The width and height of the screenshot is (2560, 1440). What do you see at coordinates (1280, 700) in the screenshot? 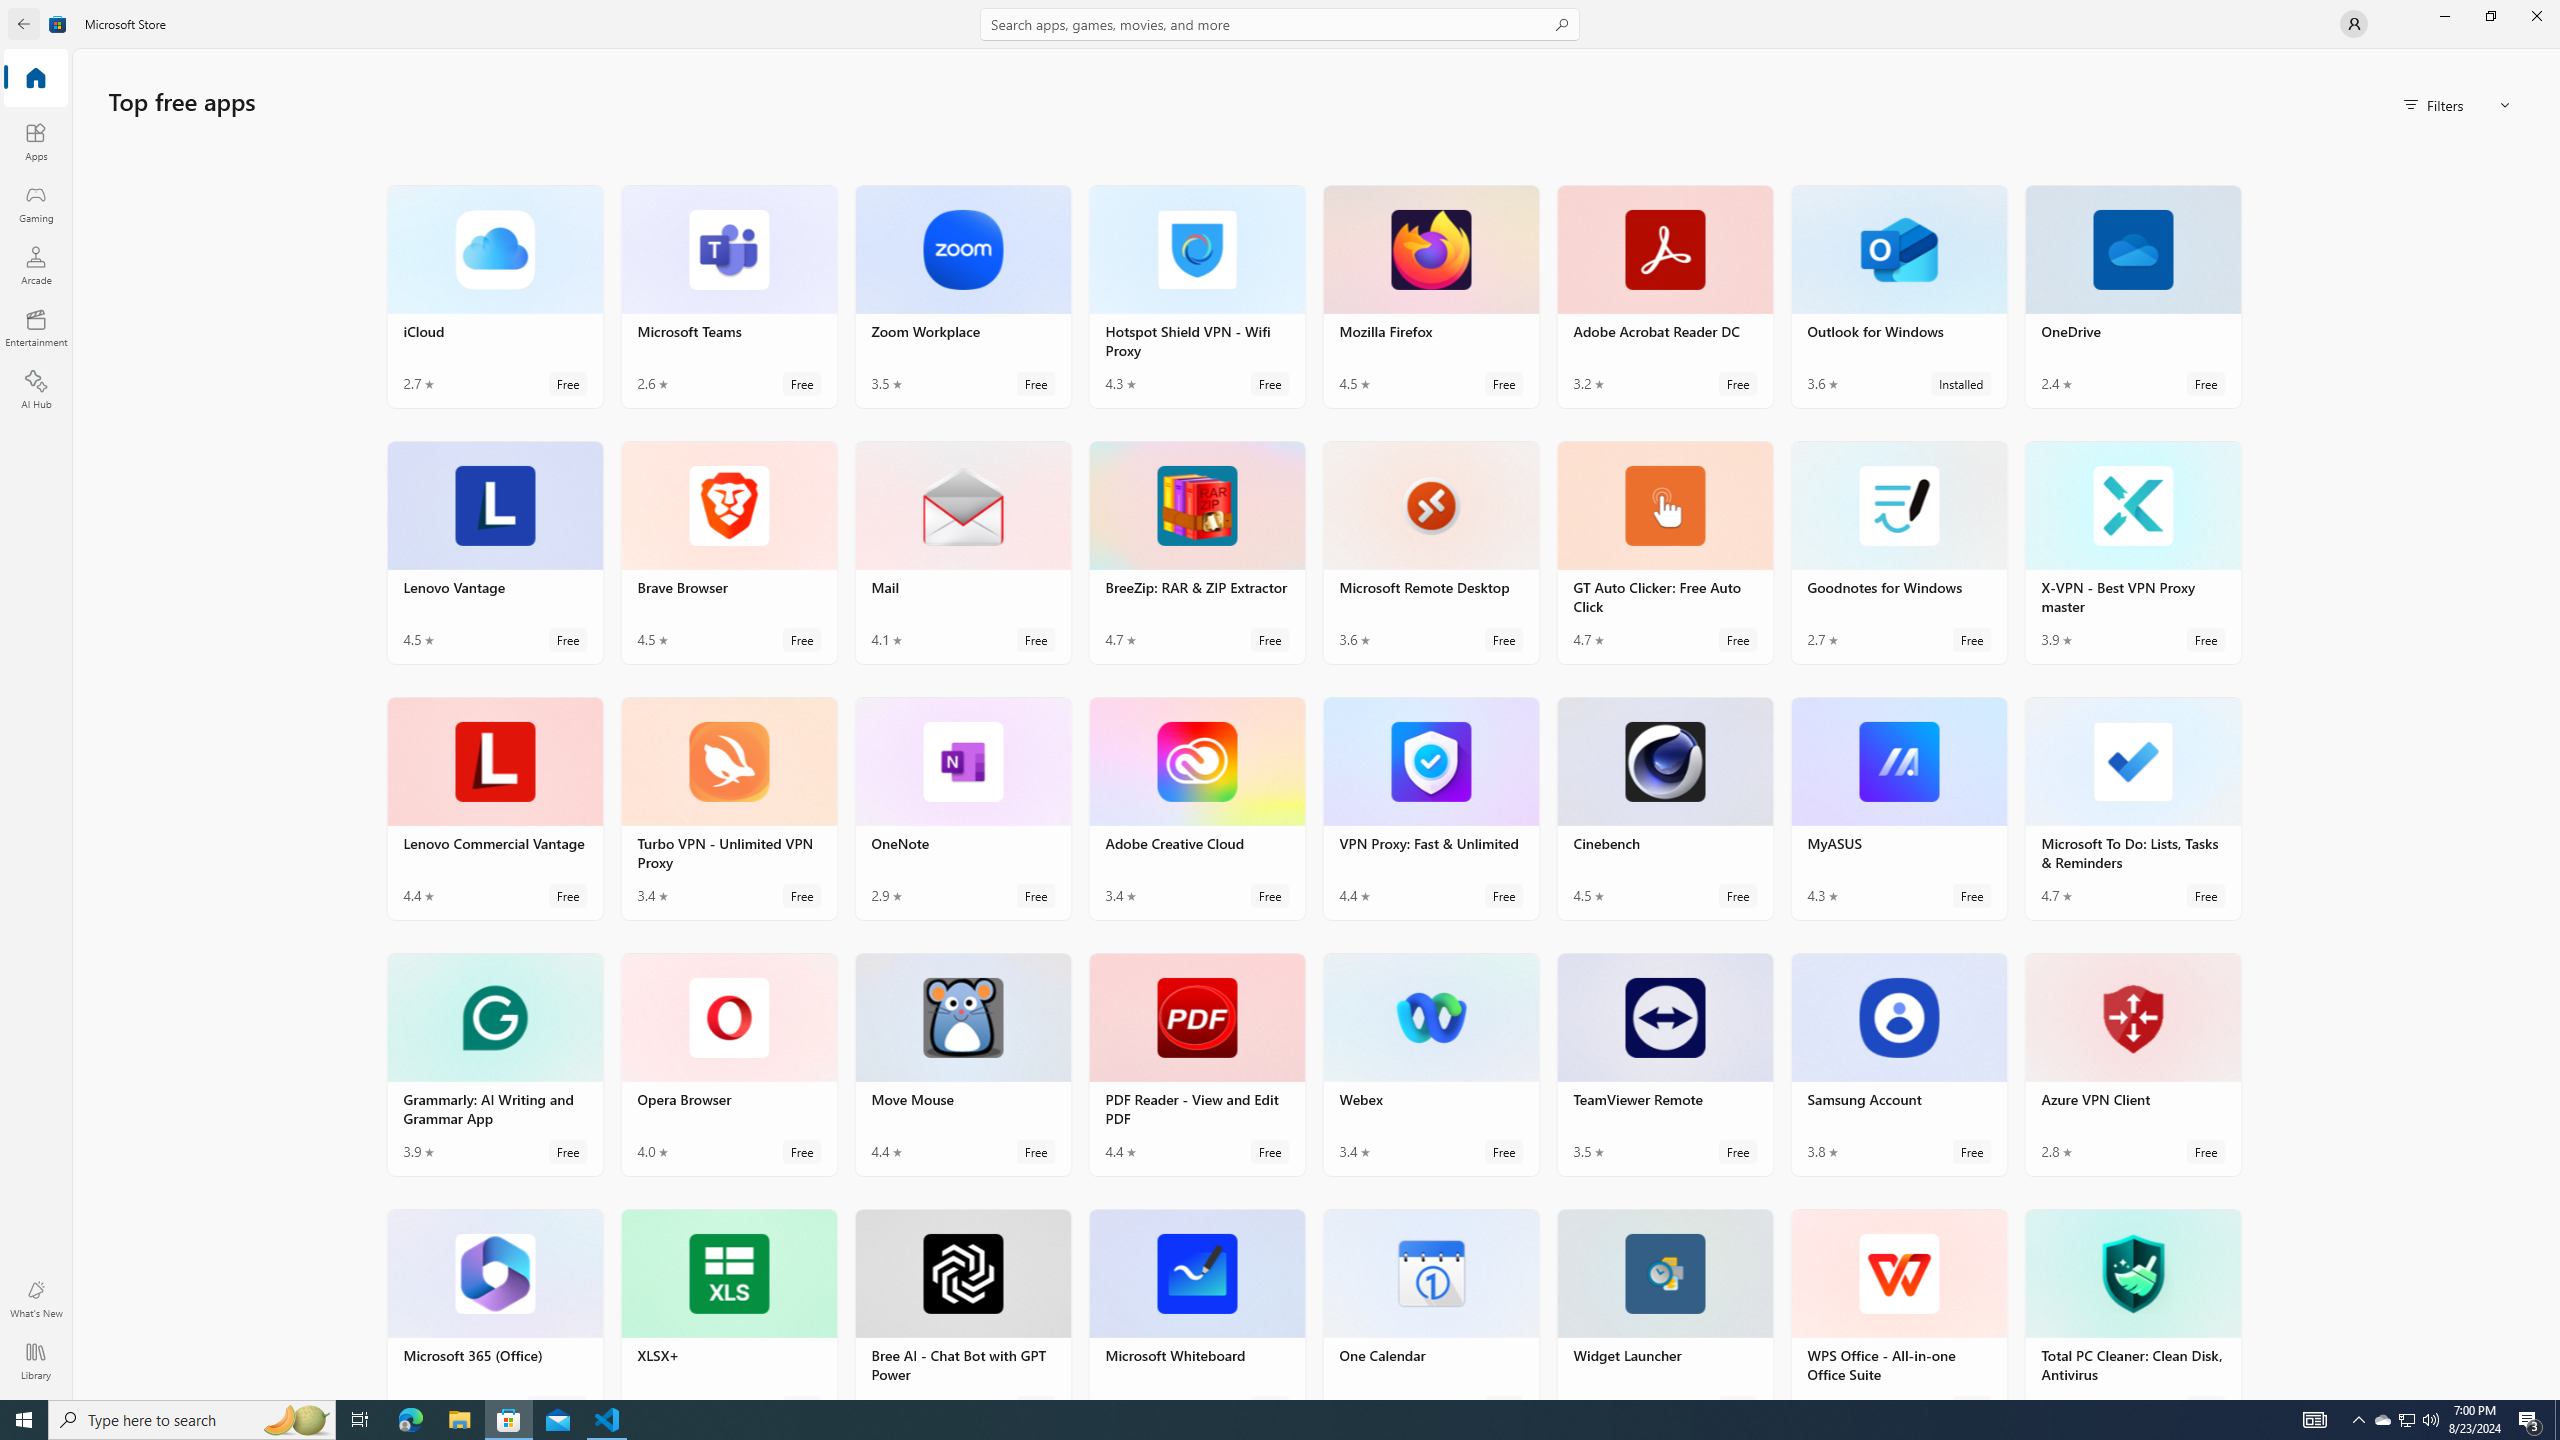
I see `AutomationID: NavigationControl` at bounding box center [1280, 700].